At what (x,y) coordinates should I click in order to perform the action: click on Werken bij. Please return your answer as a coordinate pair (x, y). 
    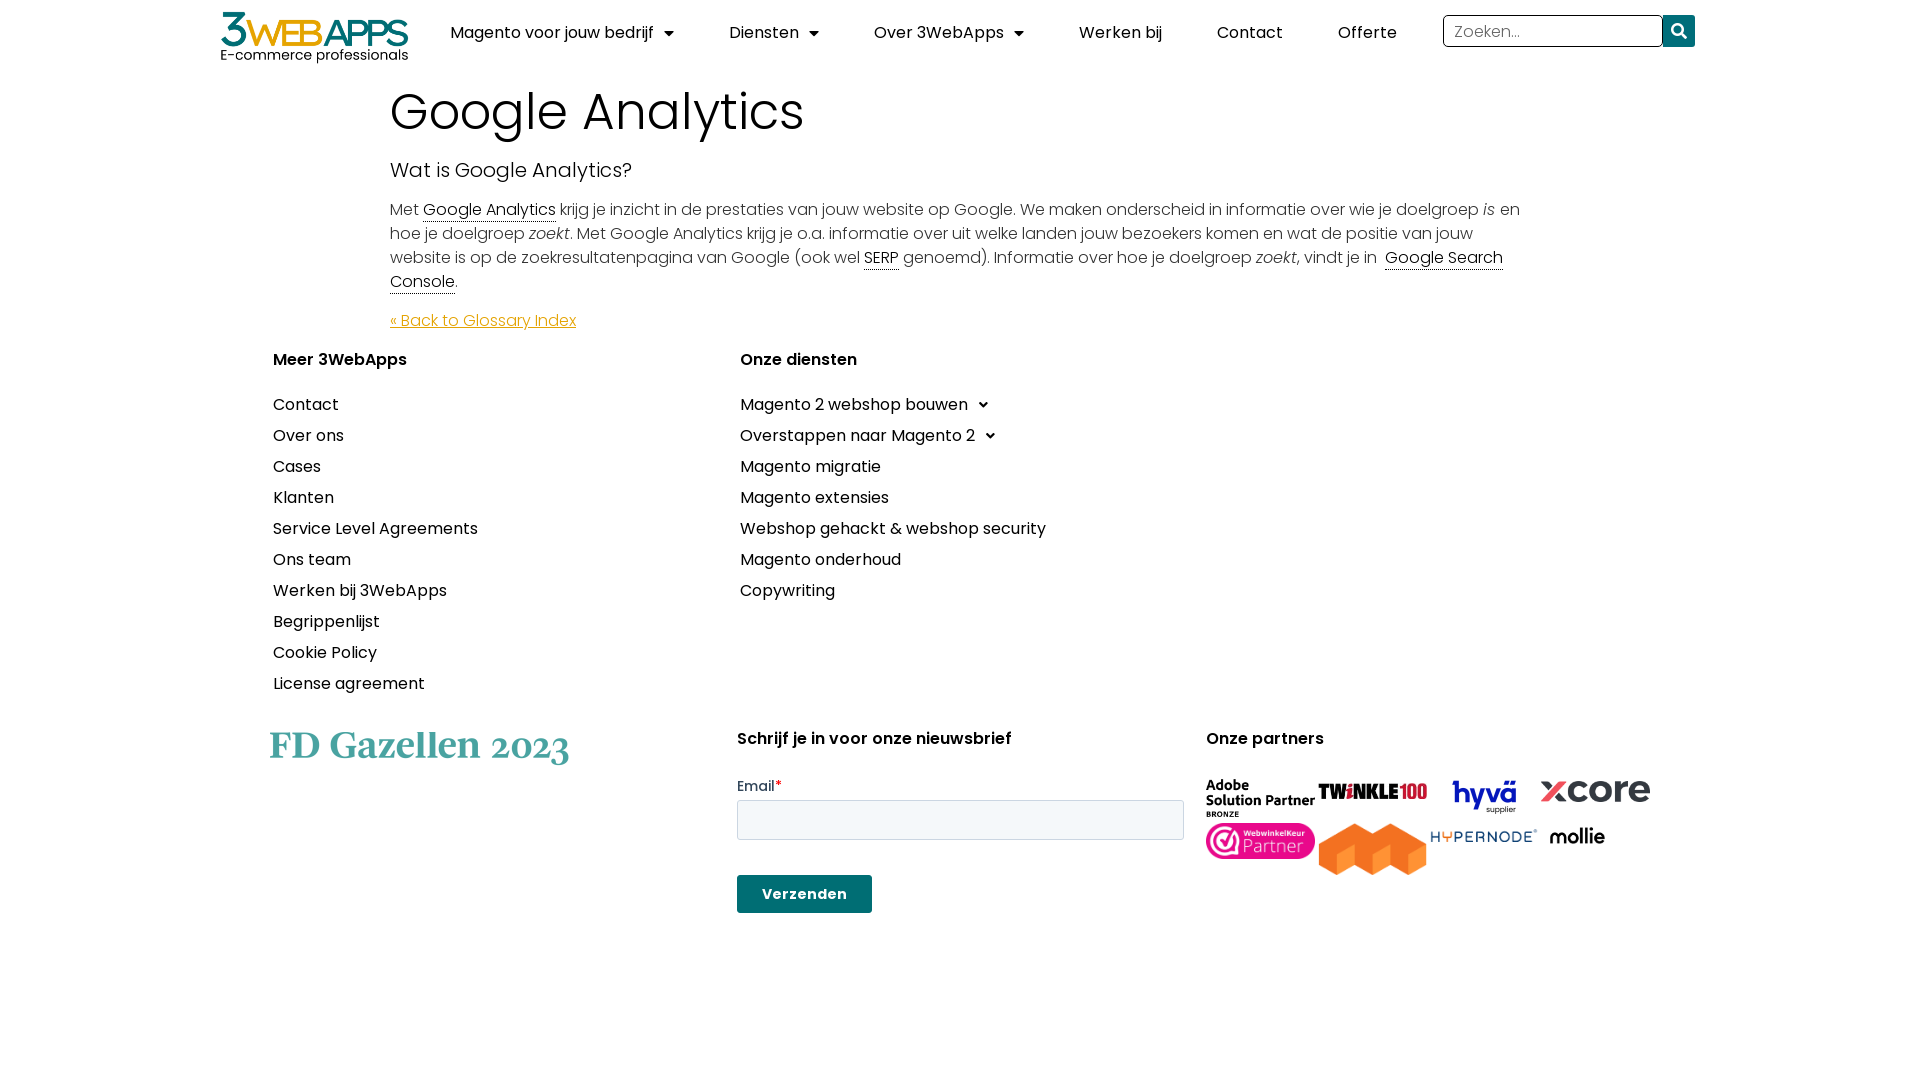
    Looking at the image, I should click on (1120, 33).